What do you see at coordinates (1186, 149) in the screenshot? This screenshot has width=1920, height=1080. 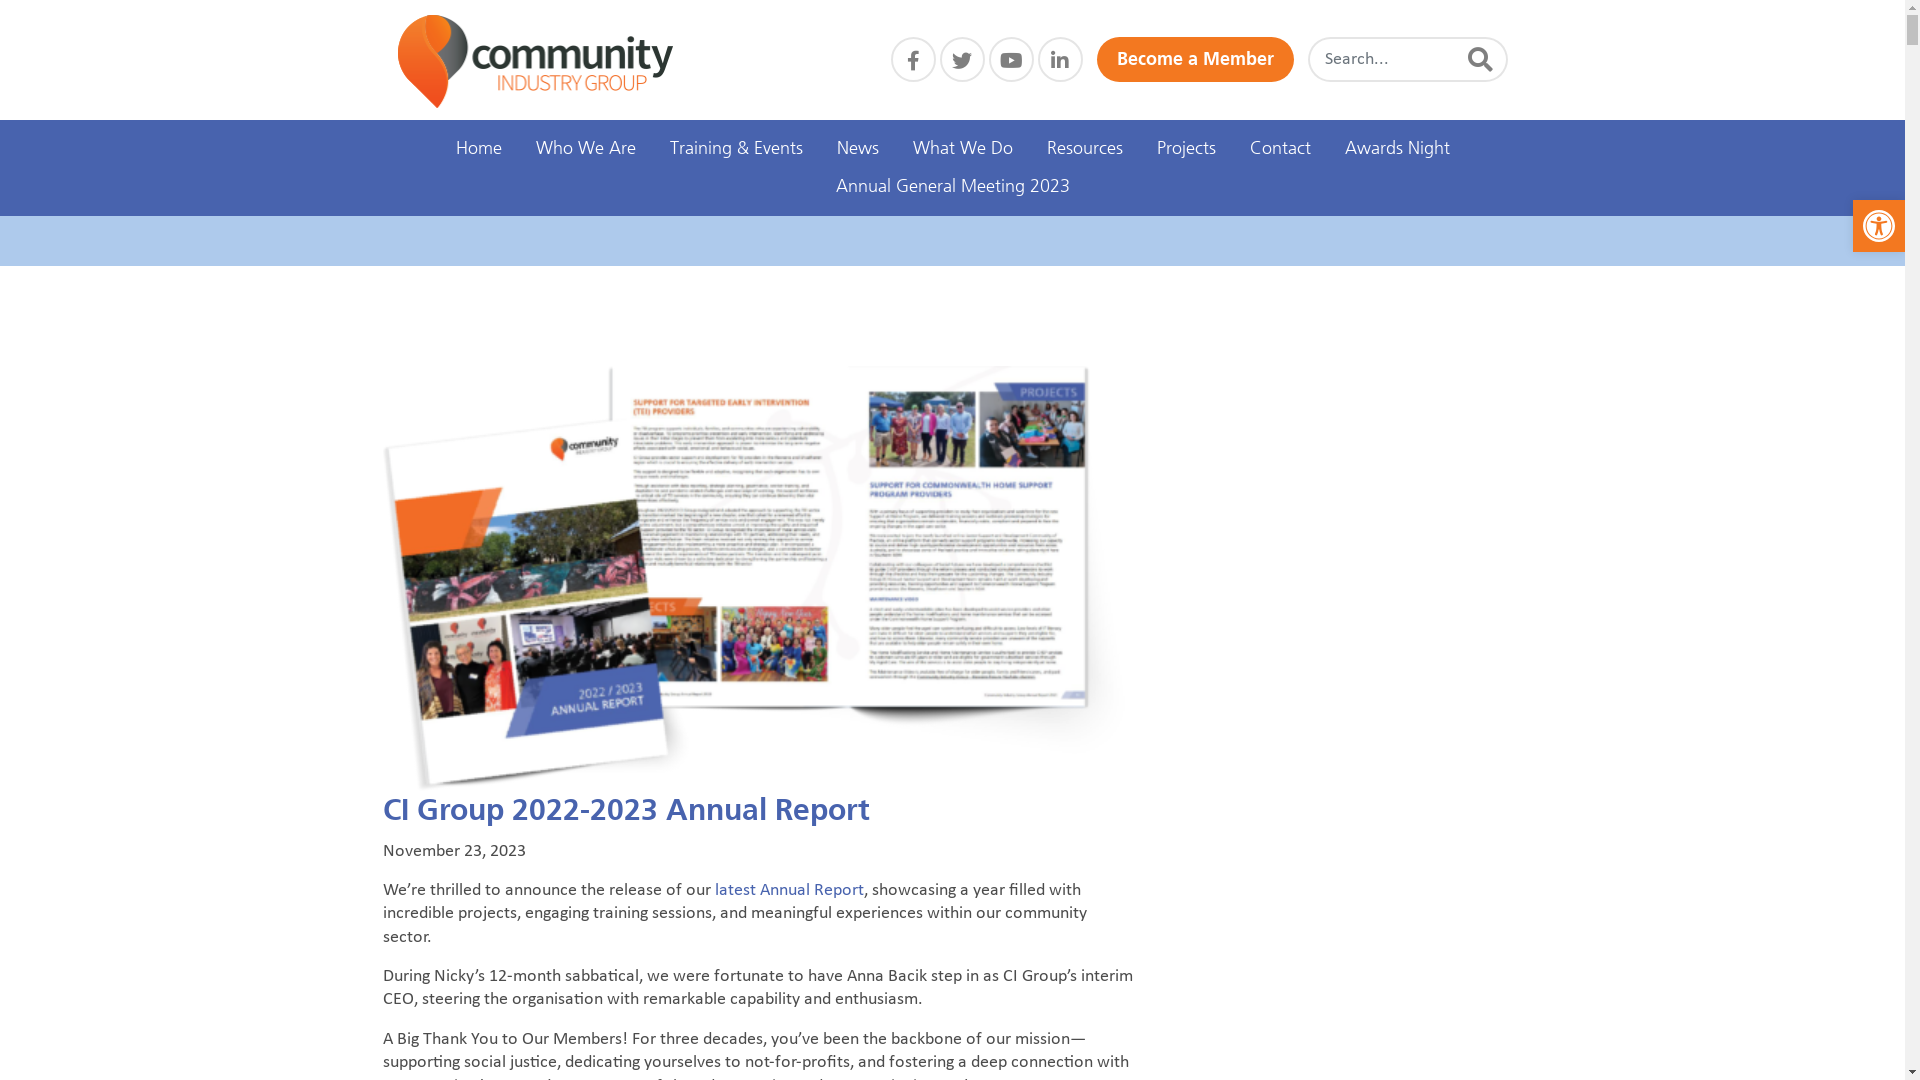 I see `Projects` at bounding box center [1186, 149].